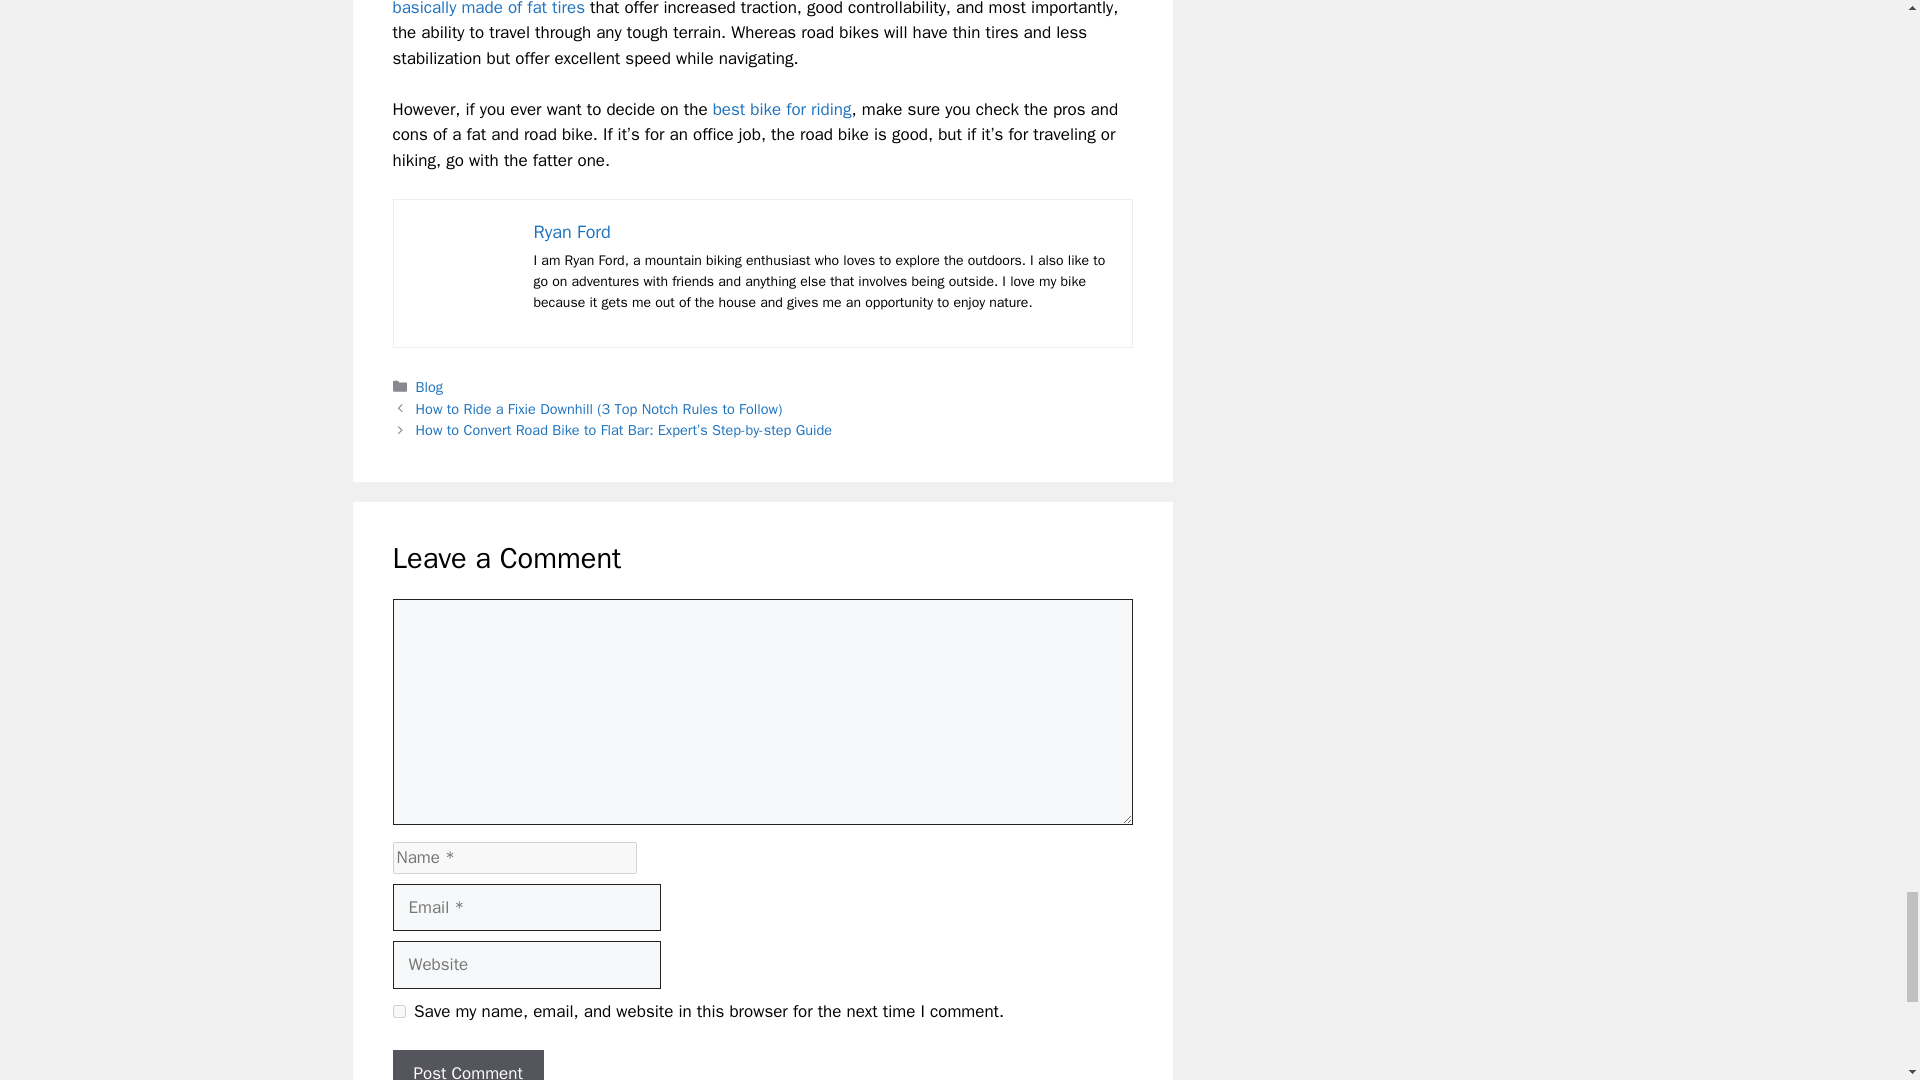 The height and width of the screenshot is (1080, 1920). Describe the element at coordinates (430, 387) in the screenshot. I see `Blog` at that location.